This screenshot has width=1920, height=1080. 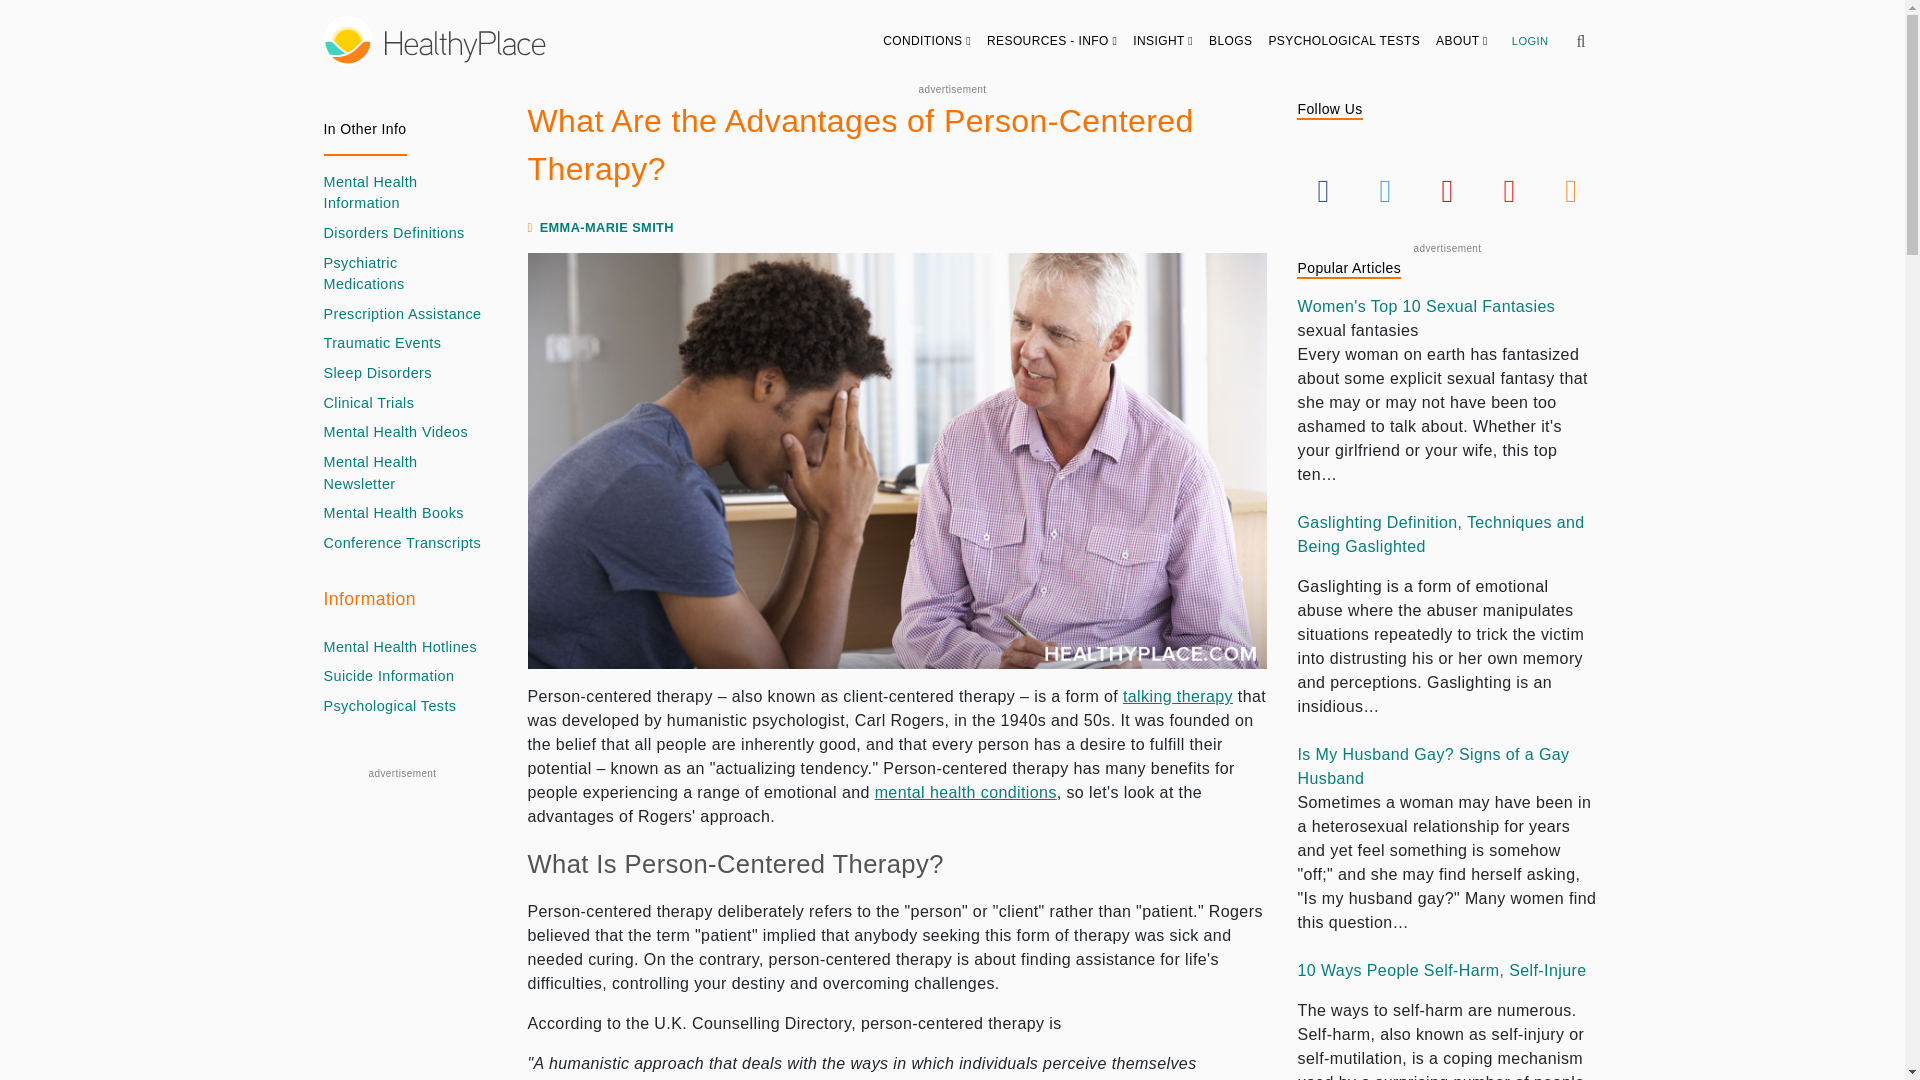 What do you see at coordinates (394, 514) in the screenshot?
I see `Helpful Books on Mental Health` at bounding box center [394, 514].